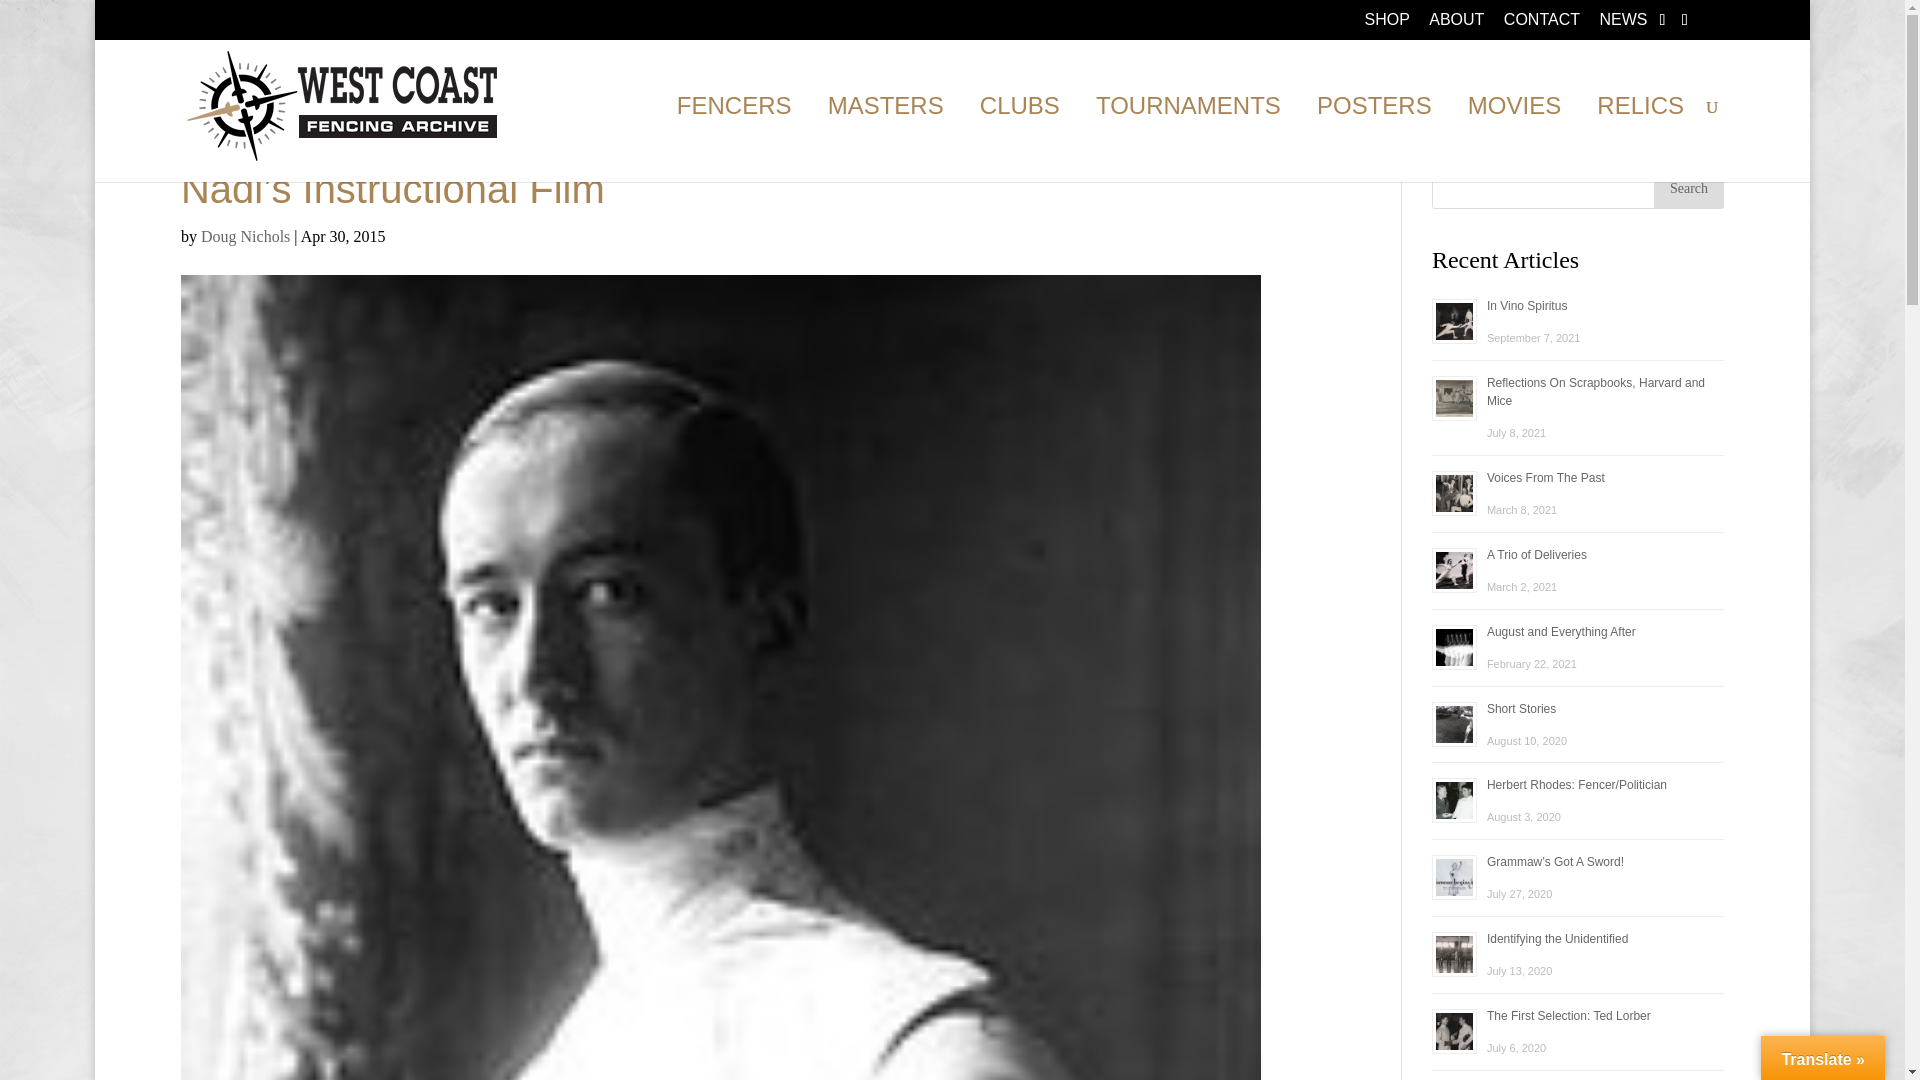 The height and width of the screenshot is (1080, 1920). What do you see at coordinates (1188, 140) in the screenshot?
I see `TOURNAMENTS` at bounding box center [1188, 140].